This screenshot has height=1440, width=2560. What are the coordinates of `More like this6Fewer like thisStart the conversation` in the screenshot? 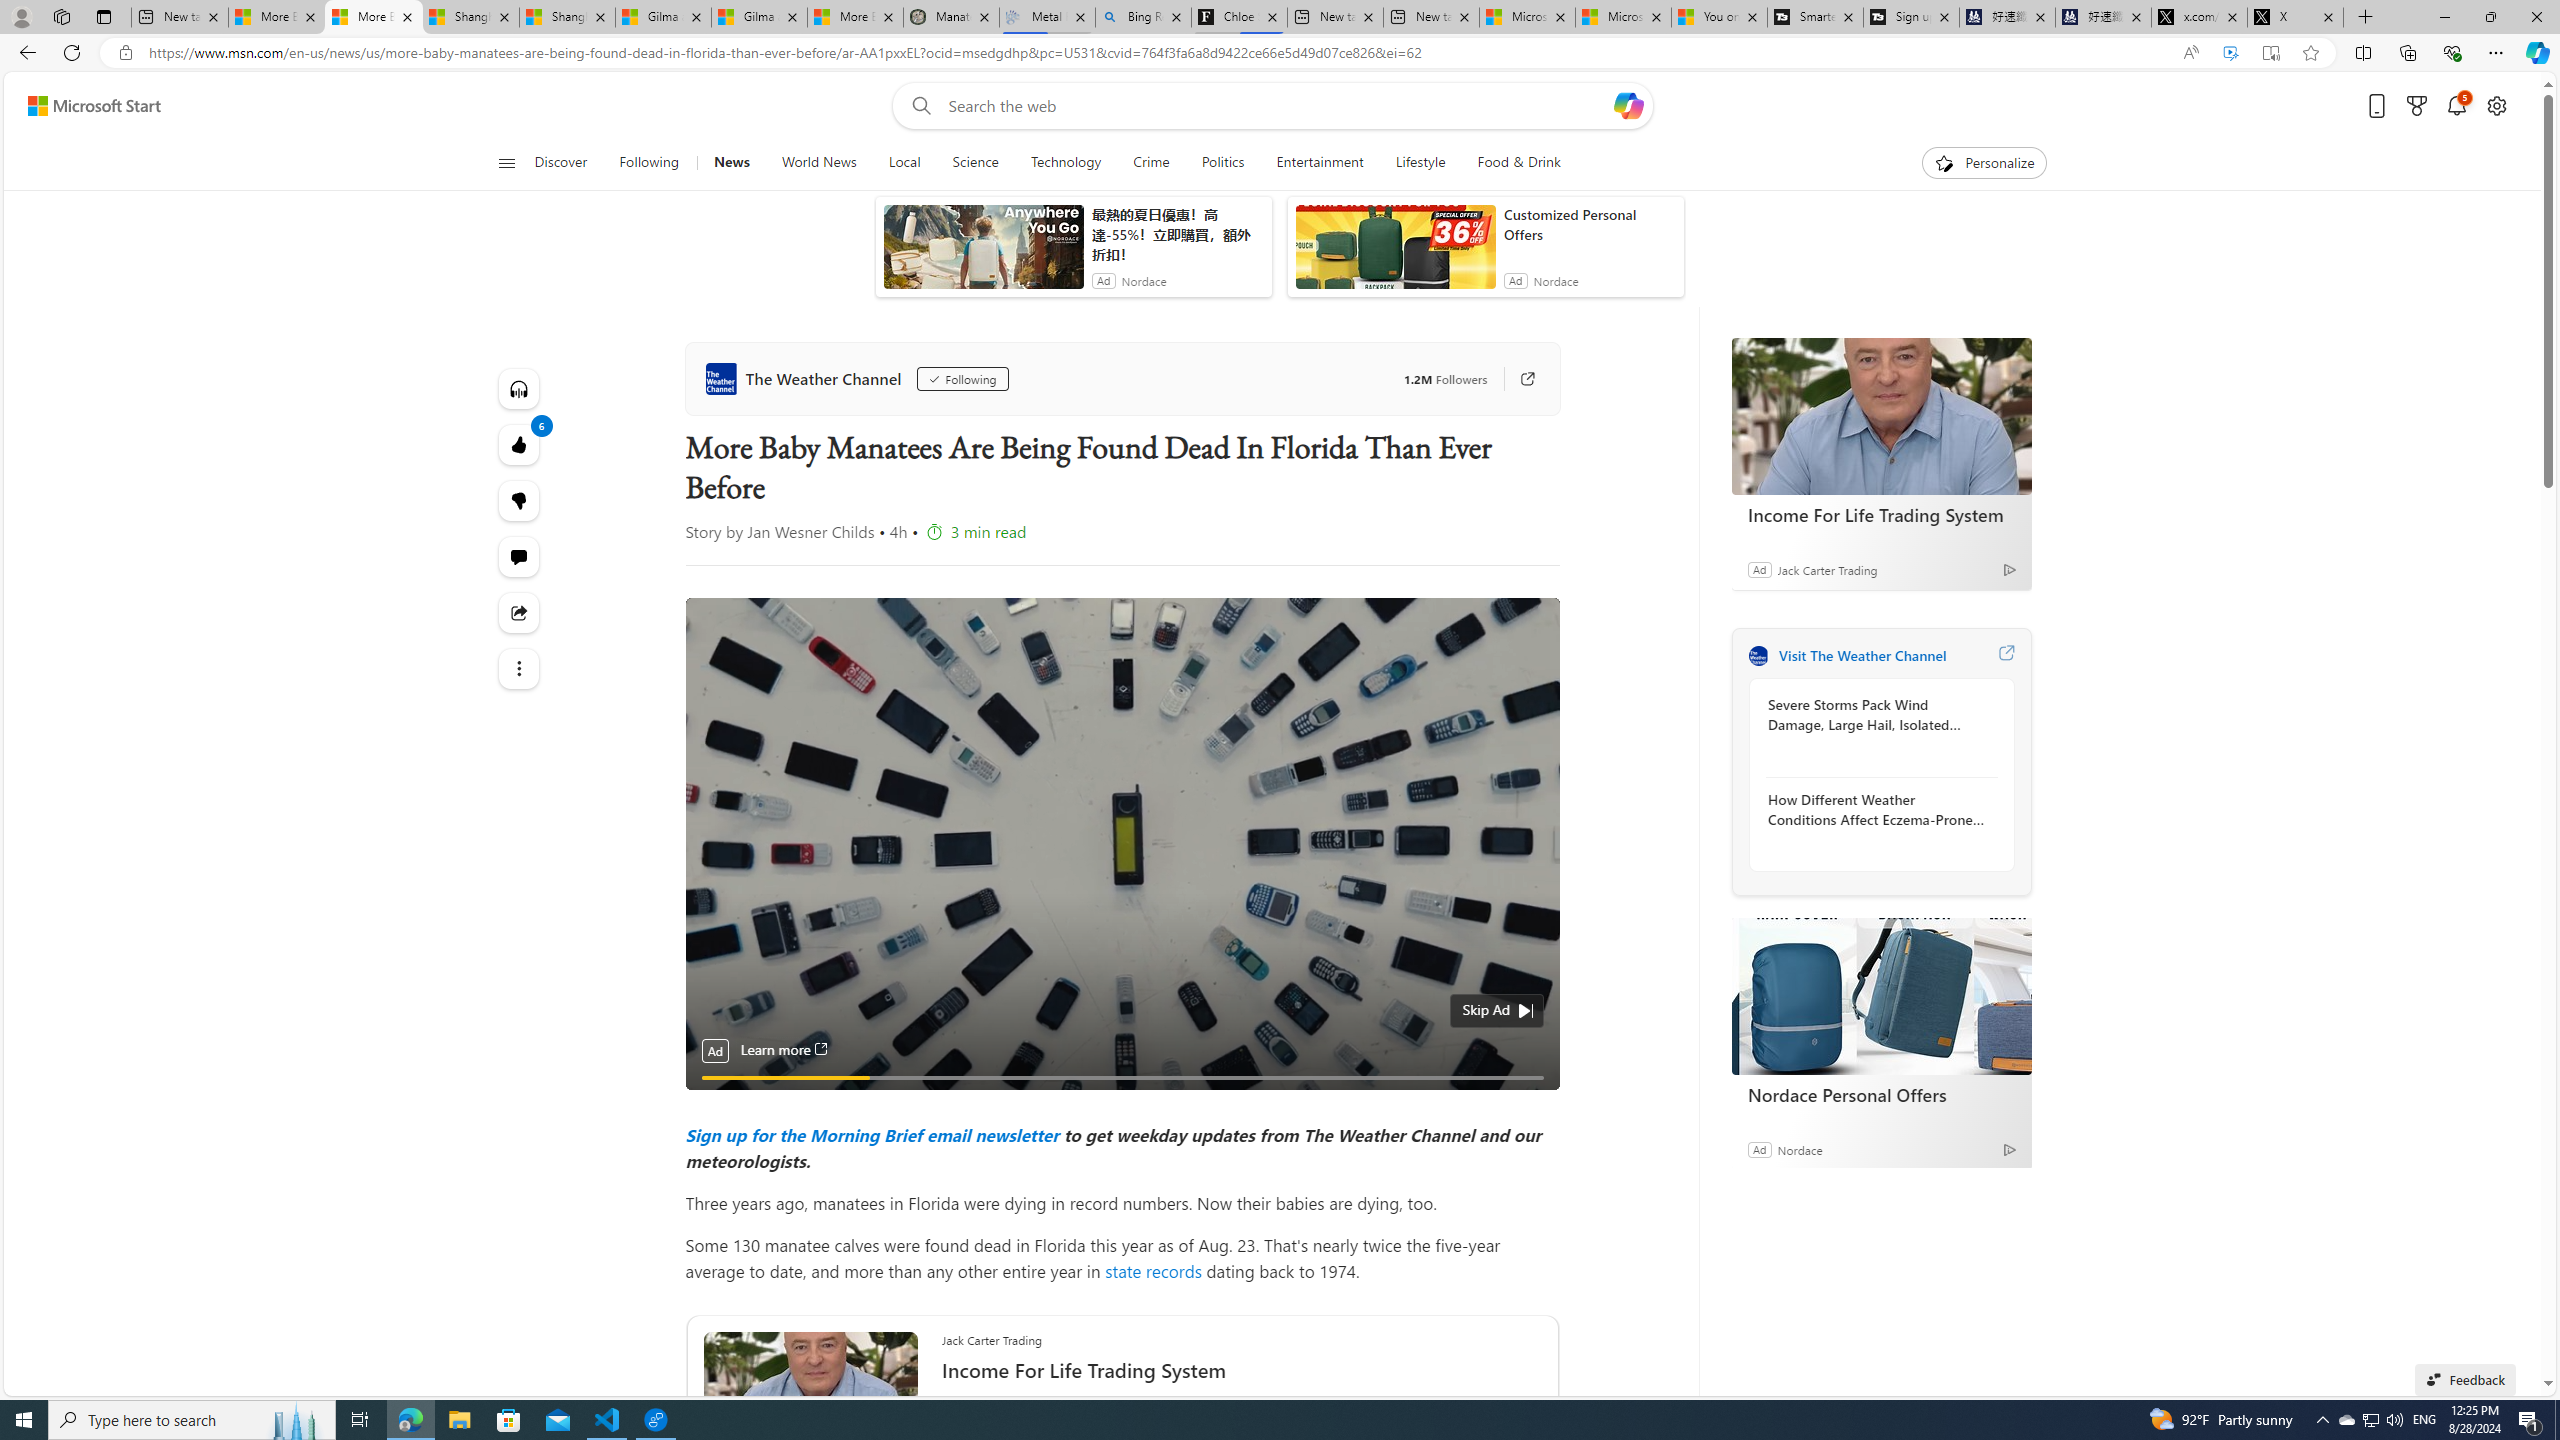 It's located at (520, 500).